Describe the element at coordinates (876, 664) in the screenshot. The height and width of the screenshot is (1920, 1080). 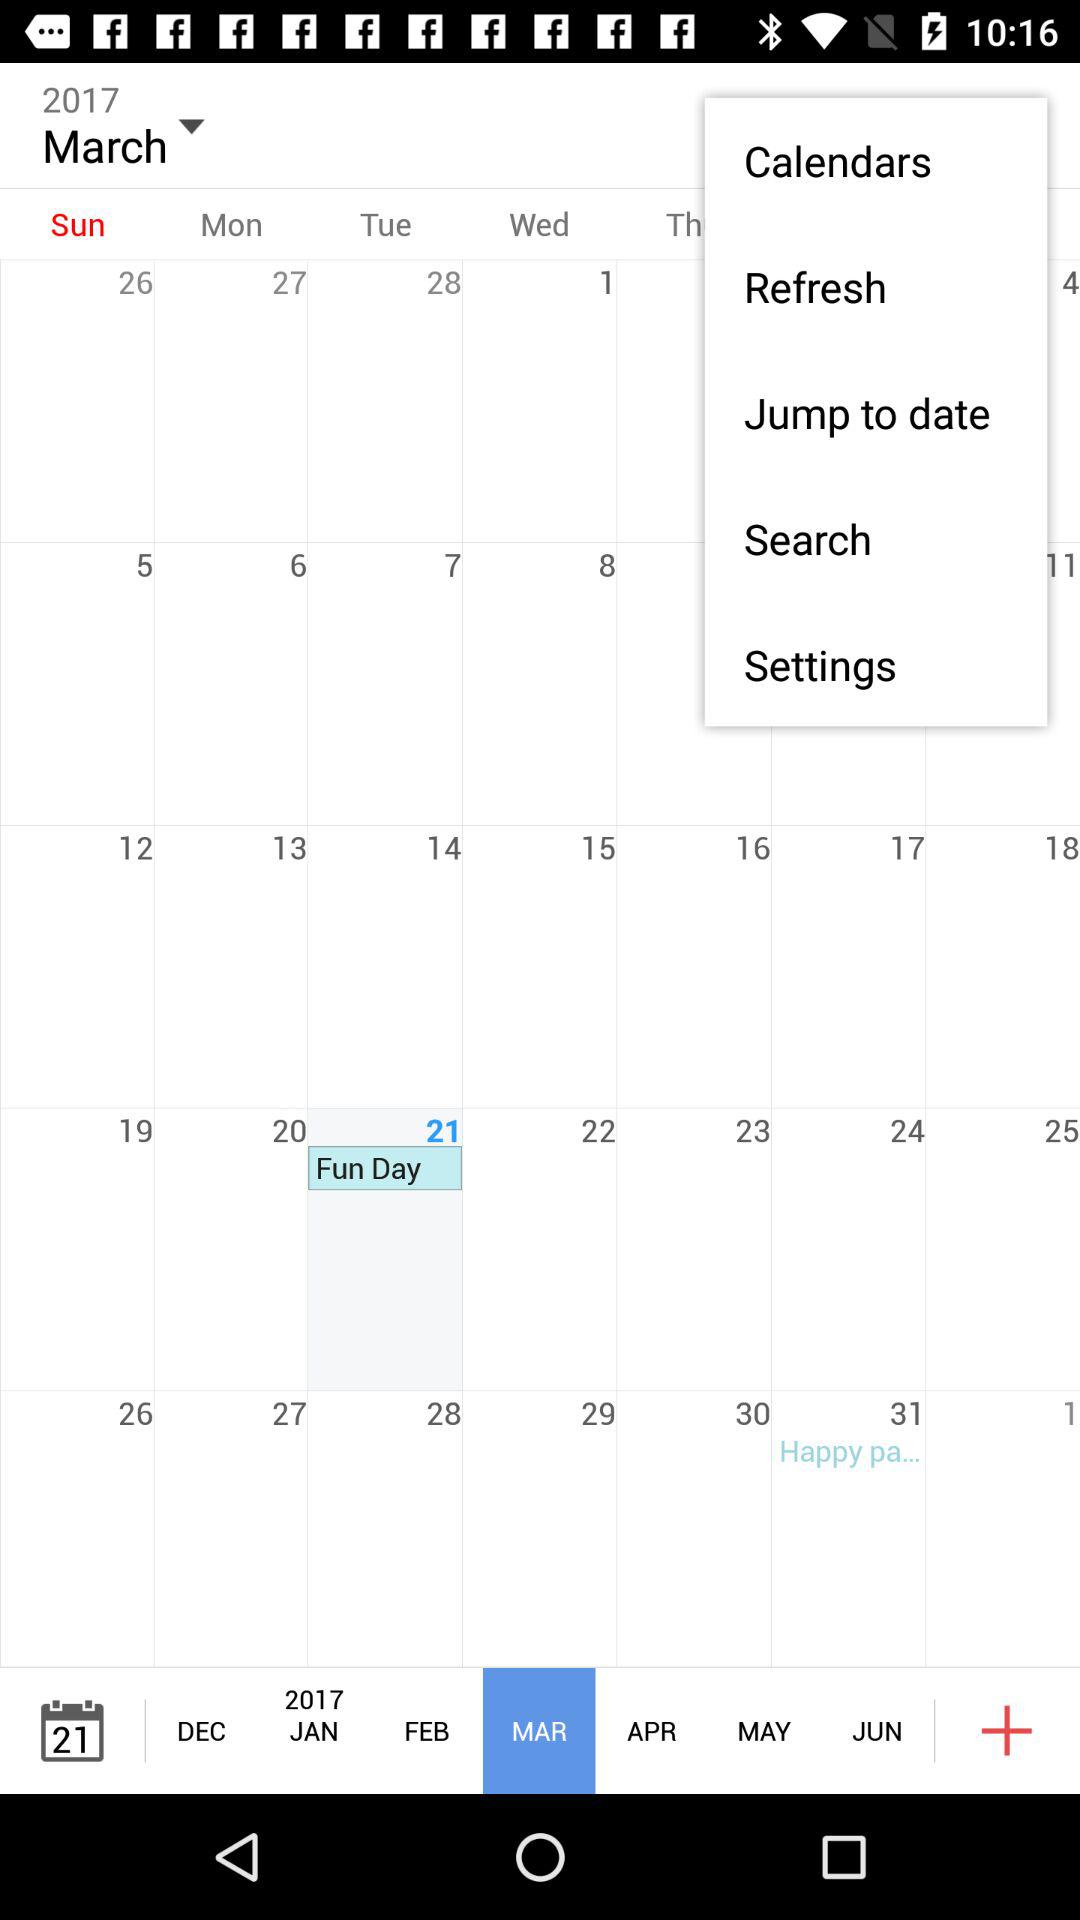
I see `swipe until the settings item` at that location.